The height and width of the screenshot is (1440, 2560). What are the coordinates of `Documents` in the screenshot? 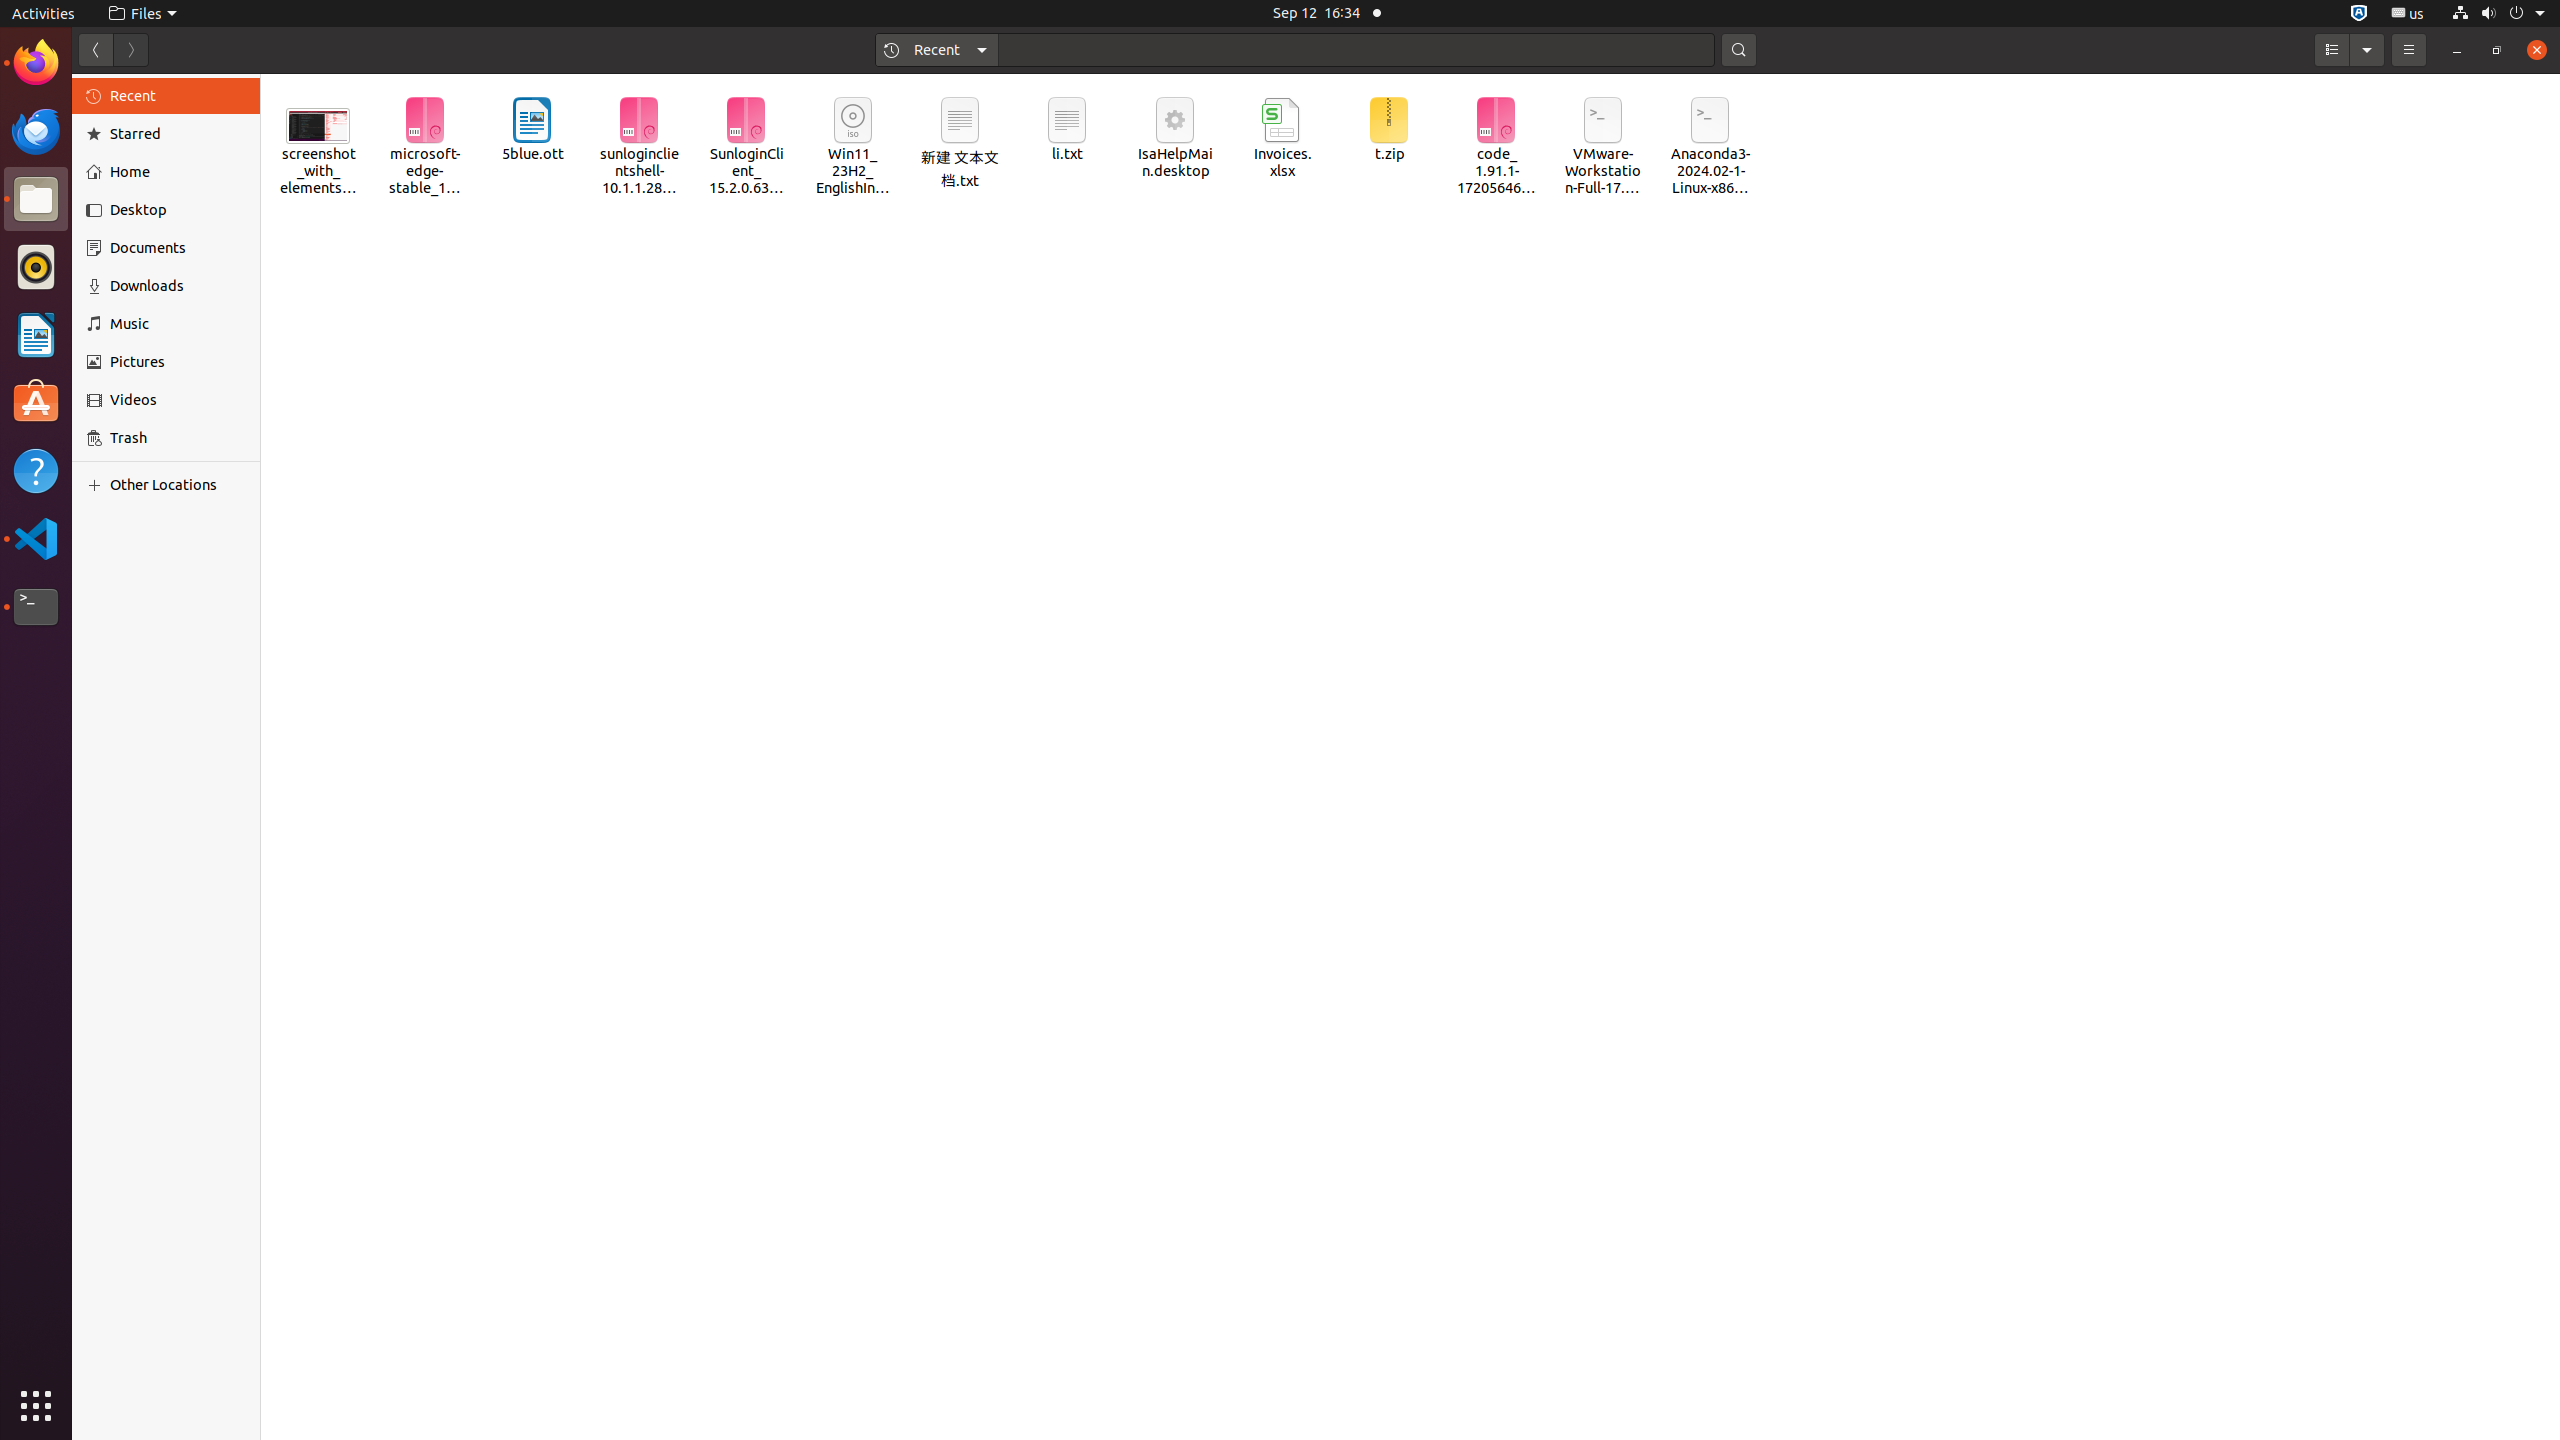 It's located at (178, 248).